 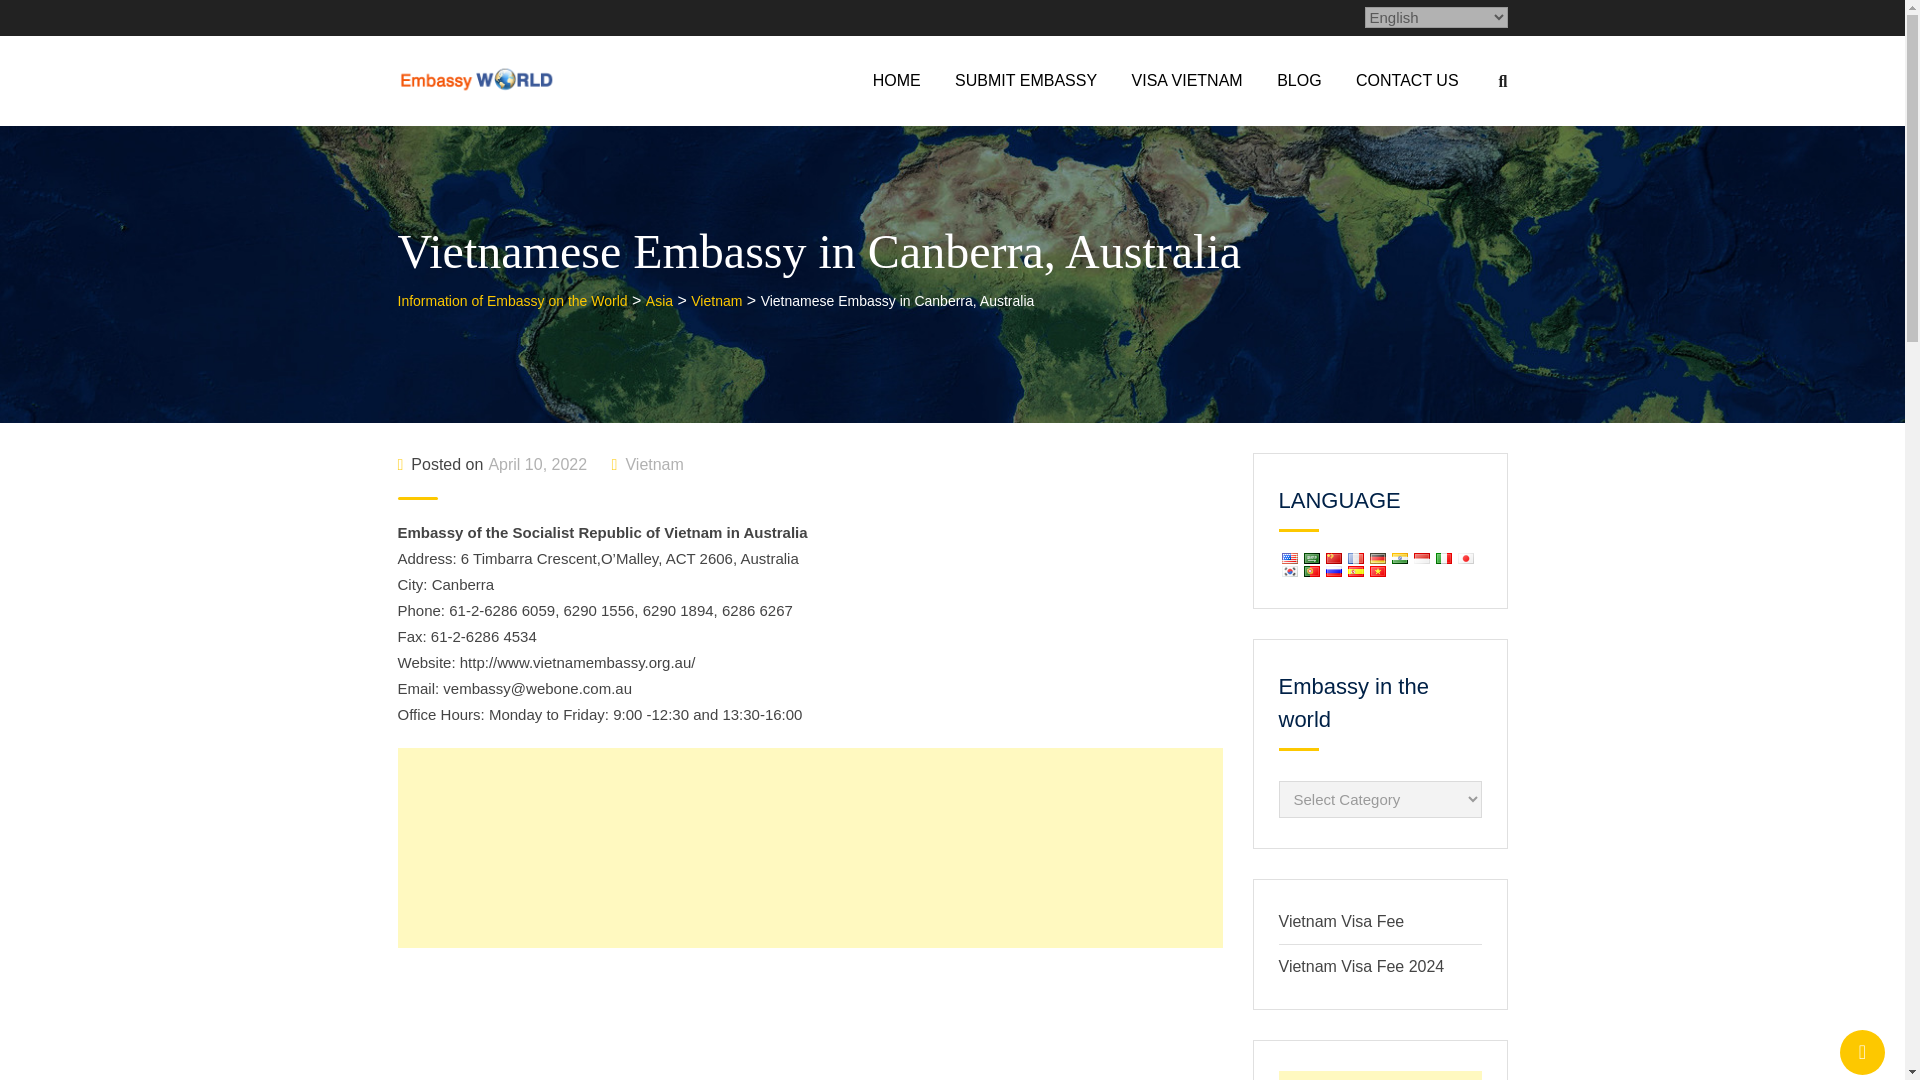 I want to click on Go to the Vietnam Category archives., so click(x=716, y=300).